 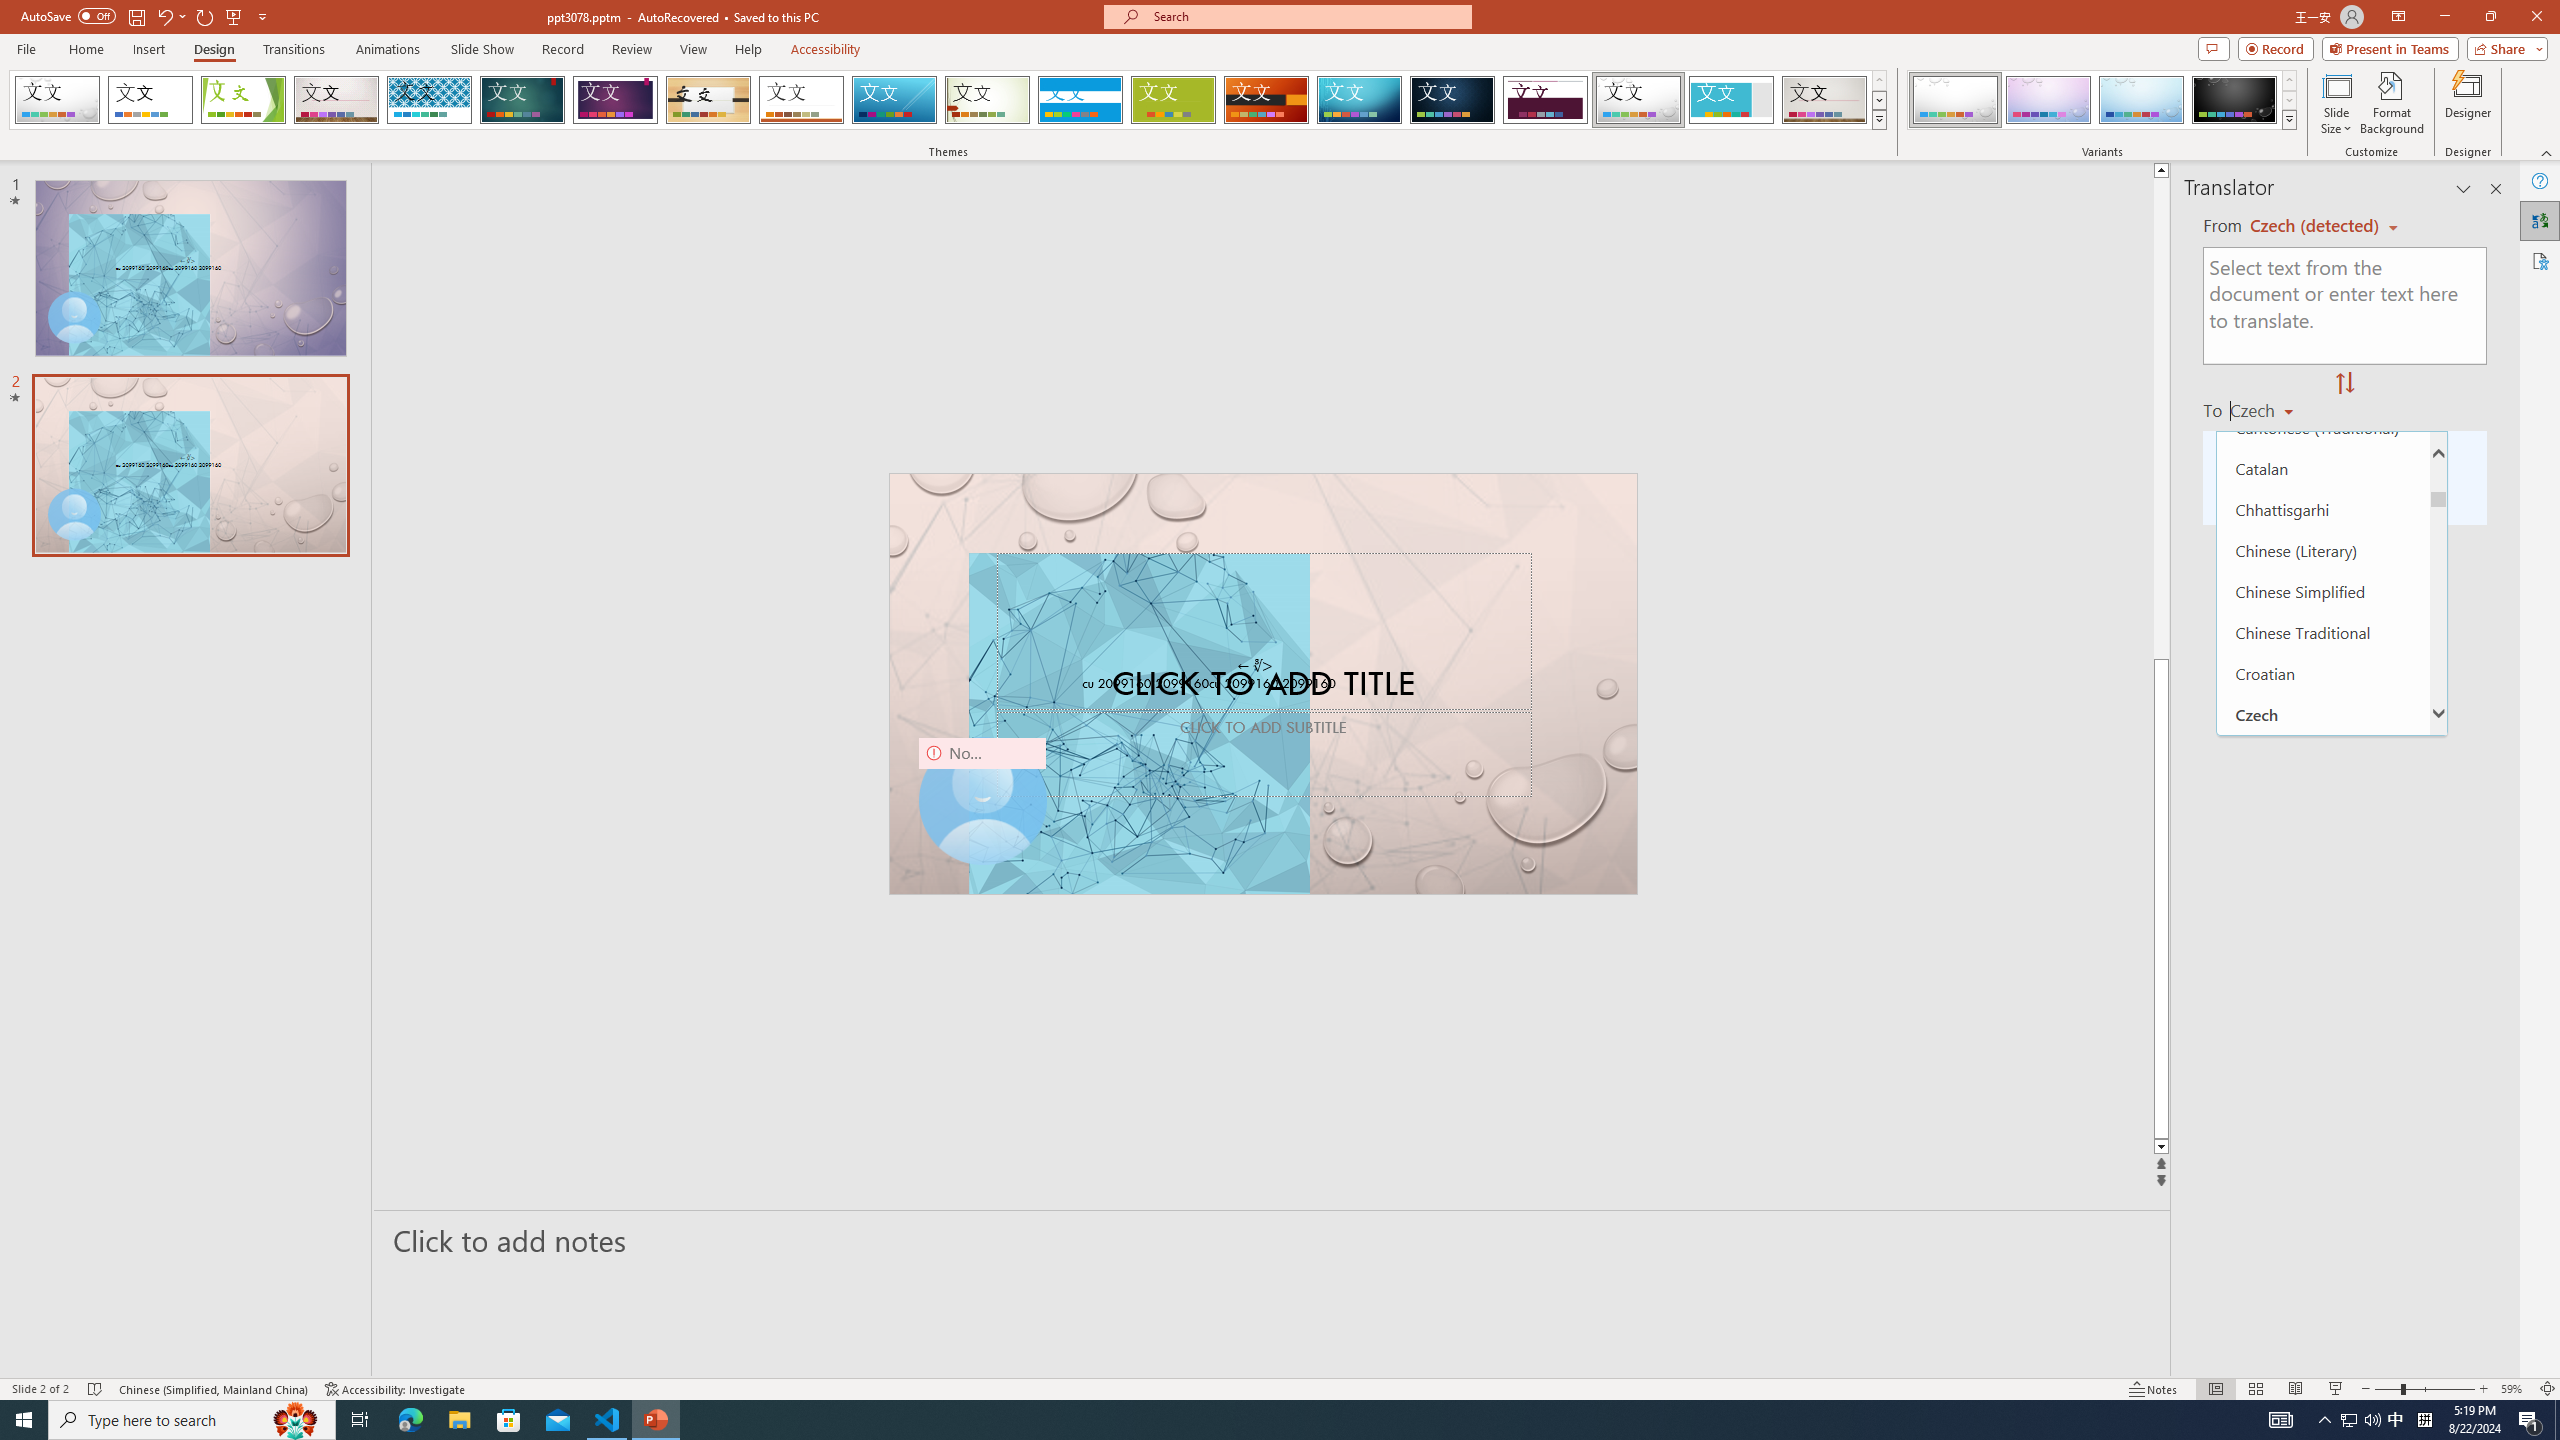 What do you see at coordinates (1359, 100) in the screenshot?
I see `Circuit` at bounding box center [1359, 100].